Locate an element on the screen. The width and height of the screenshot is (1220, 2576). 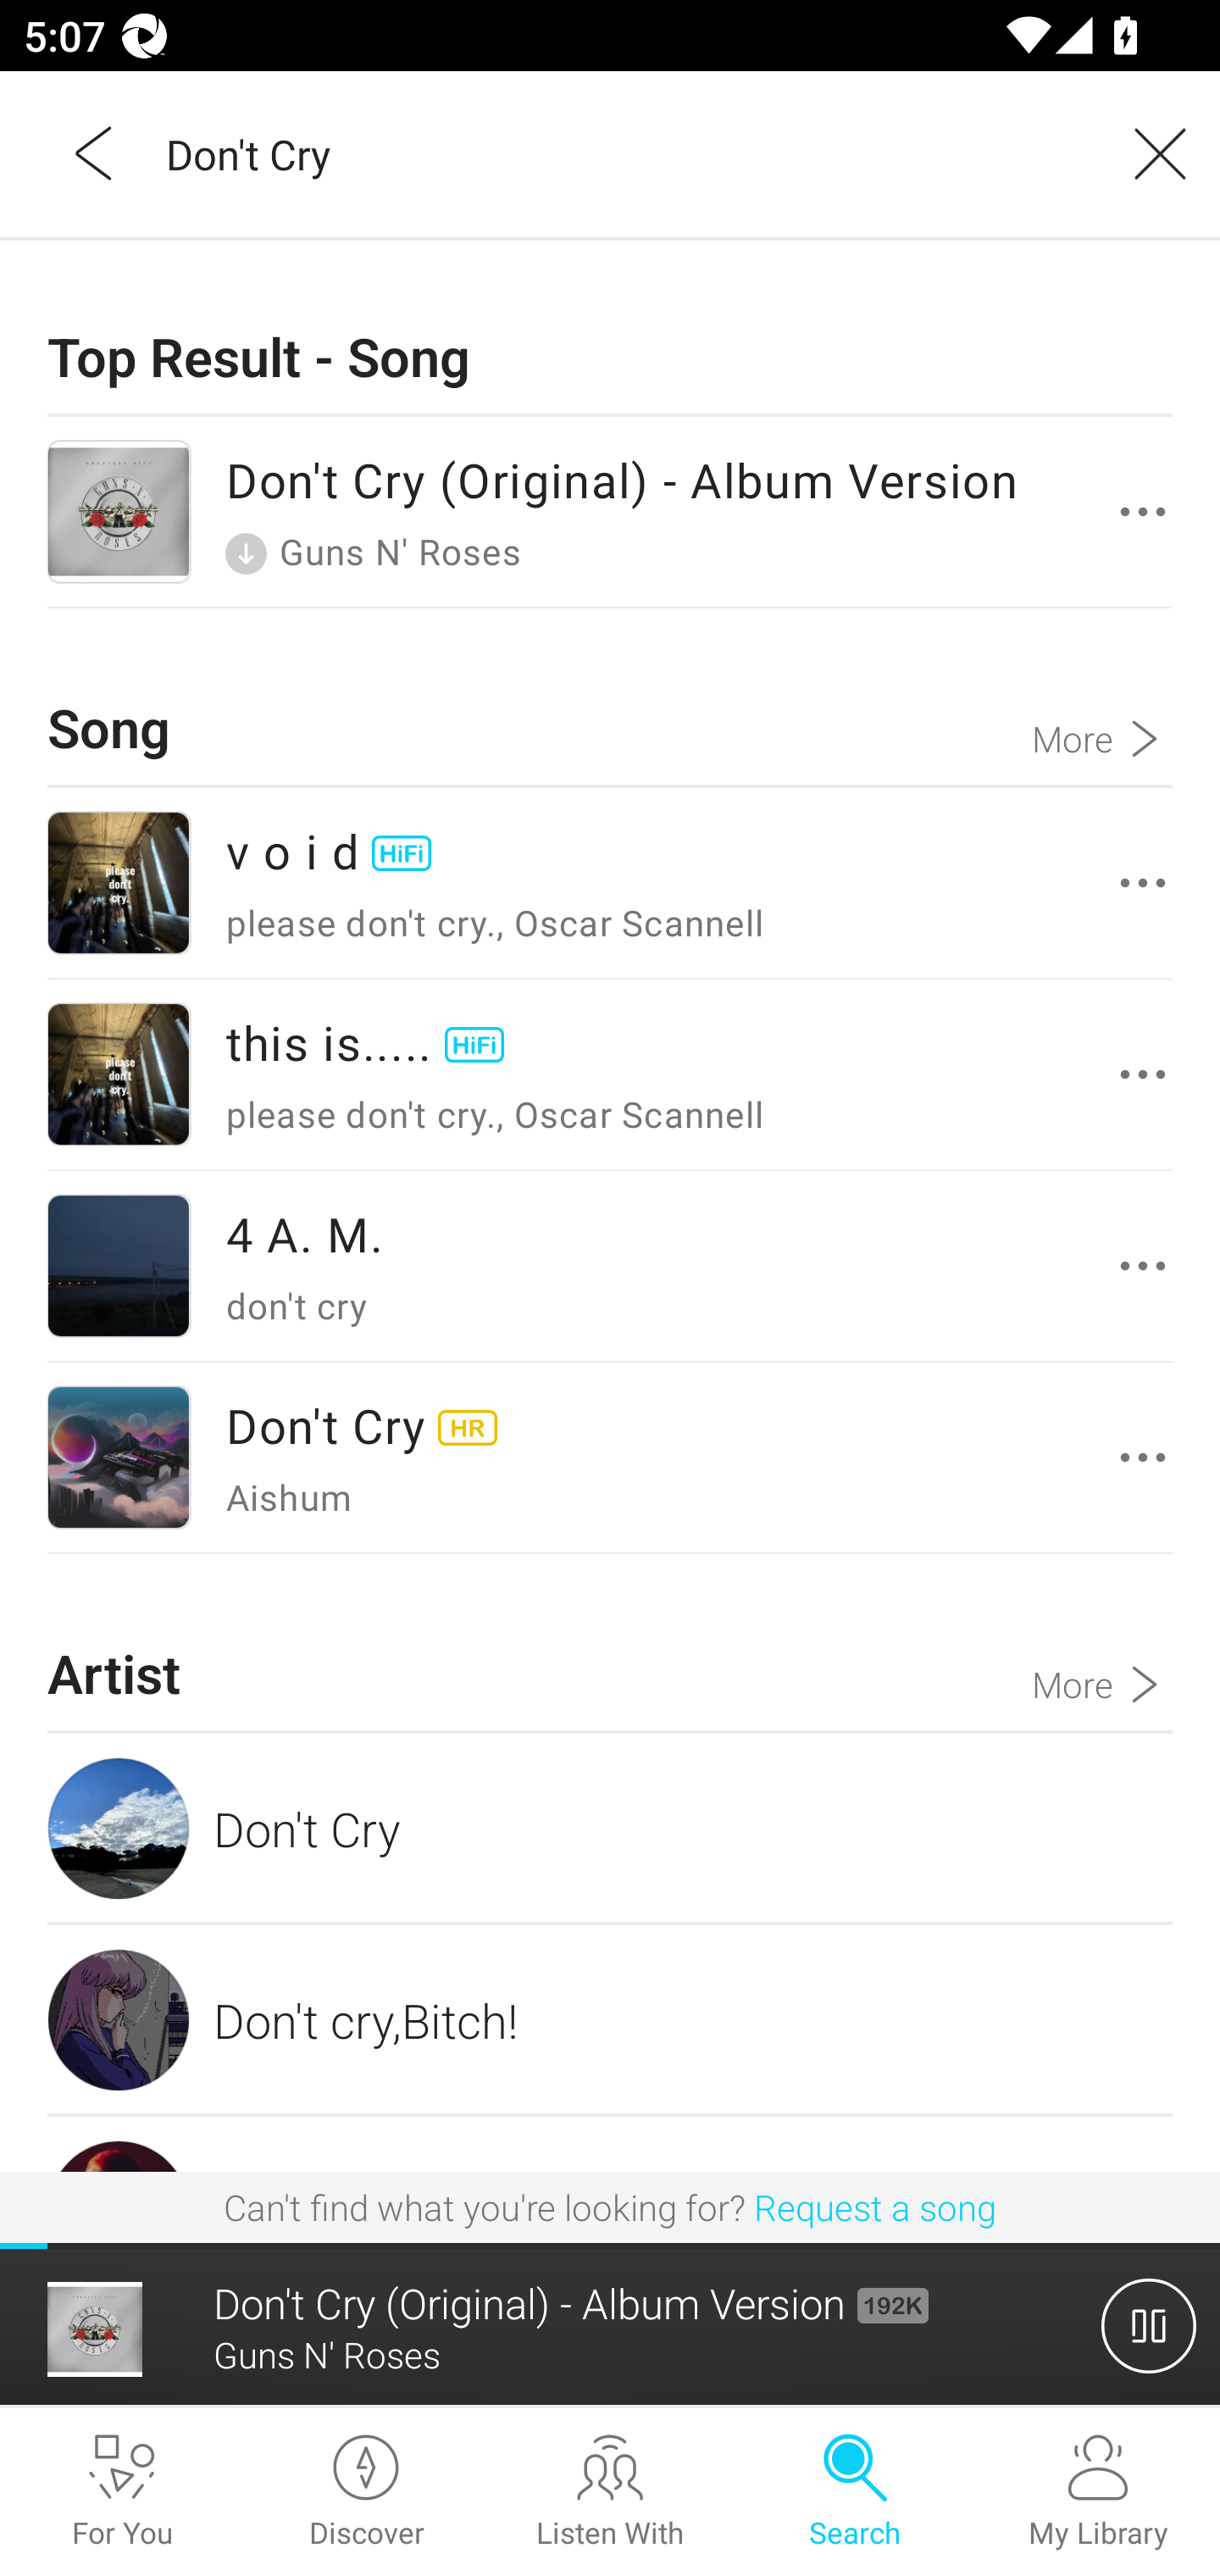
更多操作選項 is located at coordinates (1142, 1074).